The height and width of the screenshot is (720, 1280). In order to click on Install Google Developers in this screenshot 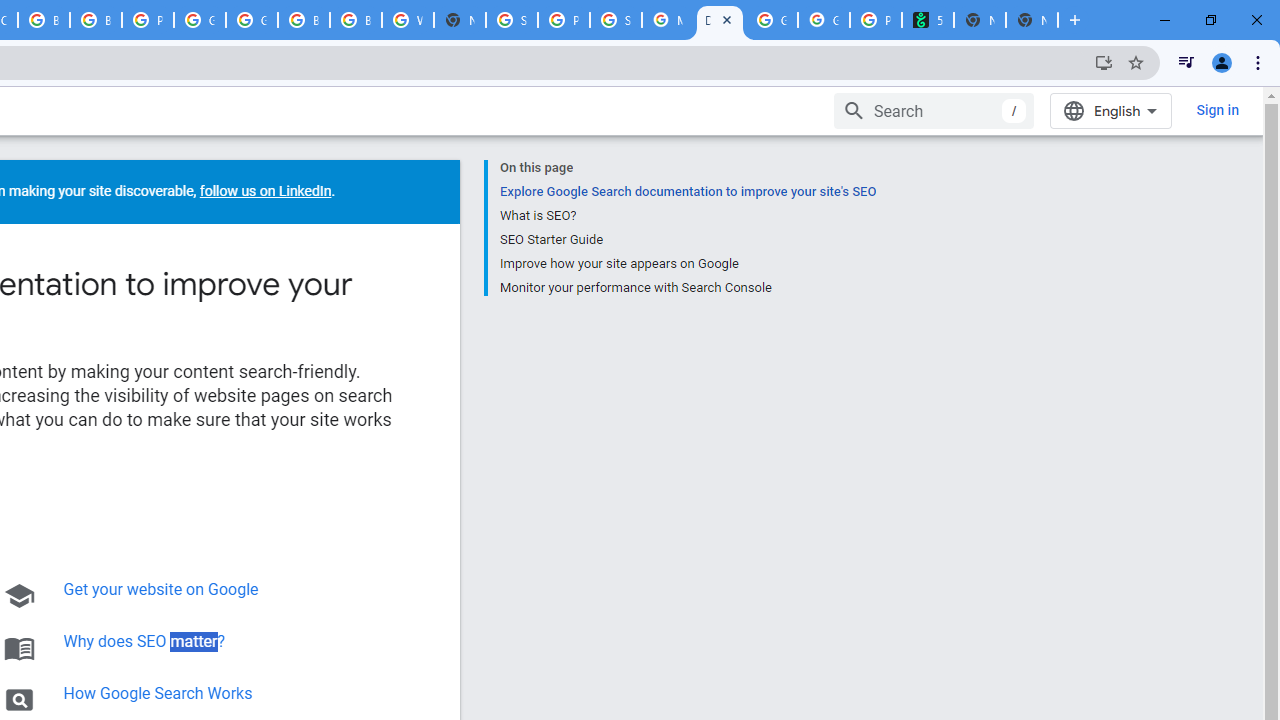, I will do `click(1104, 62)`.